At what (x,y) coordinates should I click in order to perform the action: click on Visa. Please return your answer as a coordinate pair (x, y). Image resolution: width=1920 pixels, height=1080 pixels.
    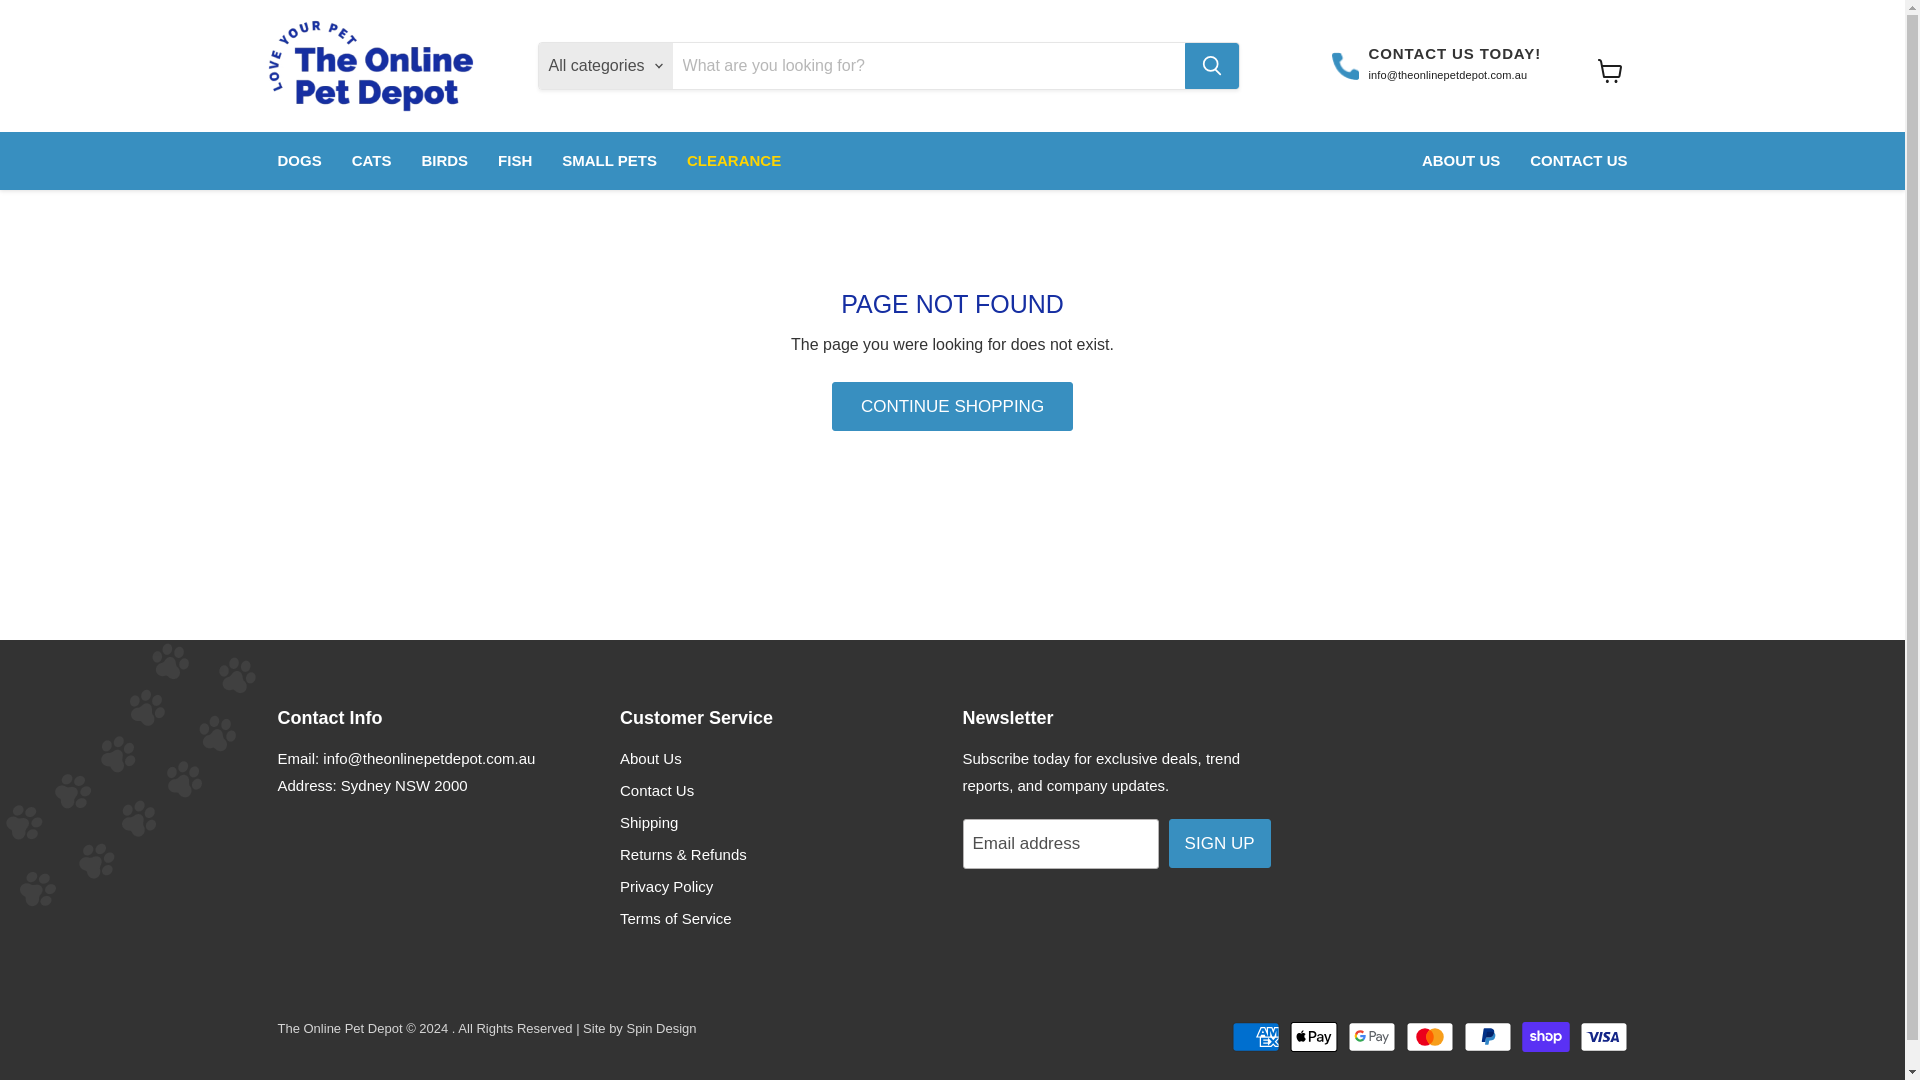
    Looking at the image, I should click on (1604, 1036).